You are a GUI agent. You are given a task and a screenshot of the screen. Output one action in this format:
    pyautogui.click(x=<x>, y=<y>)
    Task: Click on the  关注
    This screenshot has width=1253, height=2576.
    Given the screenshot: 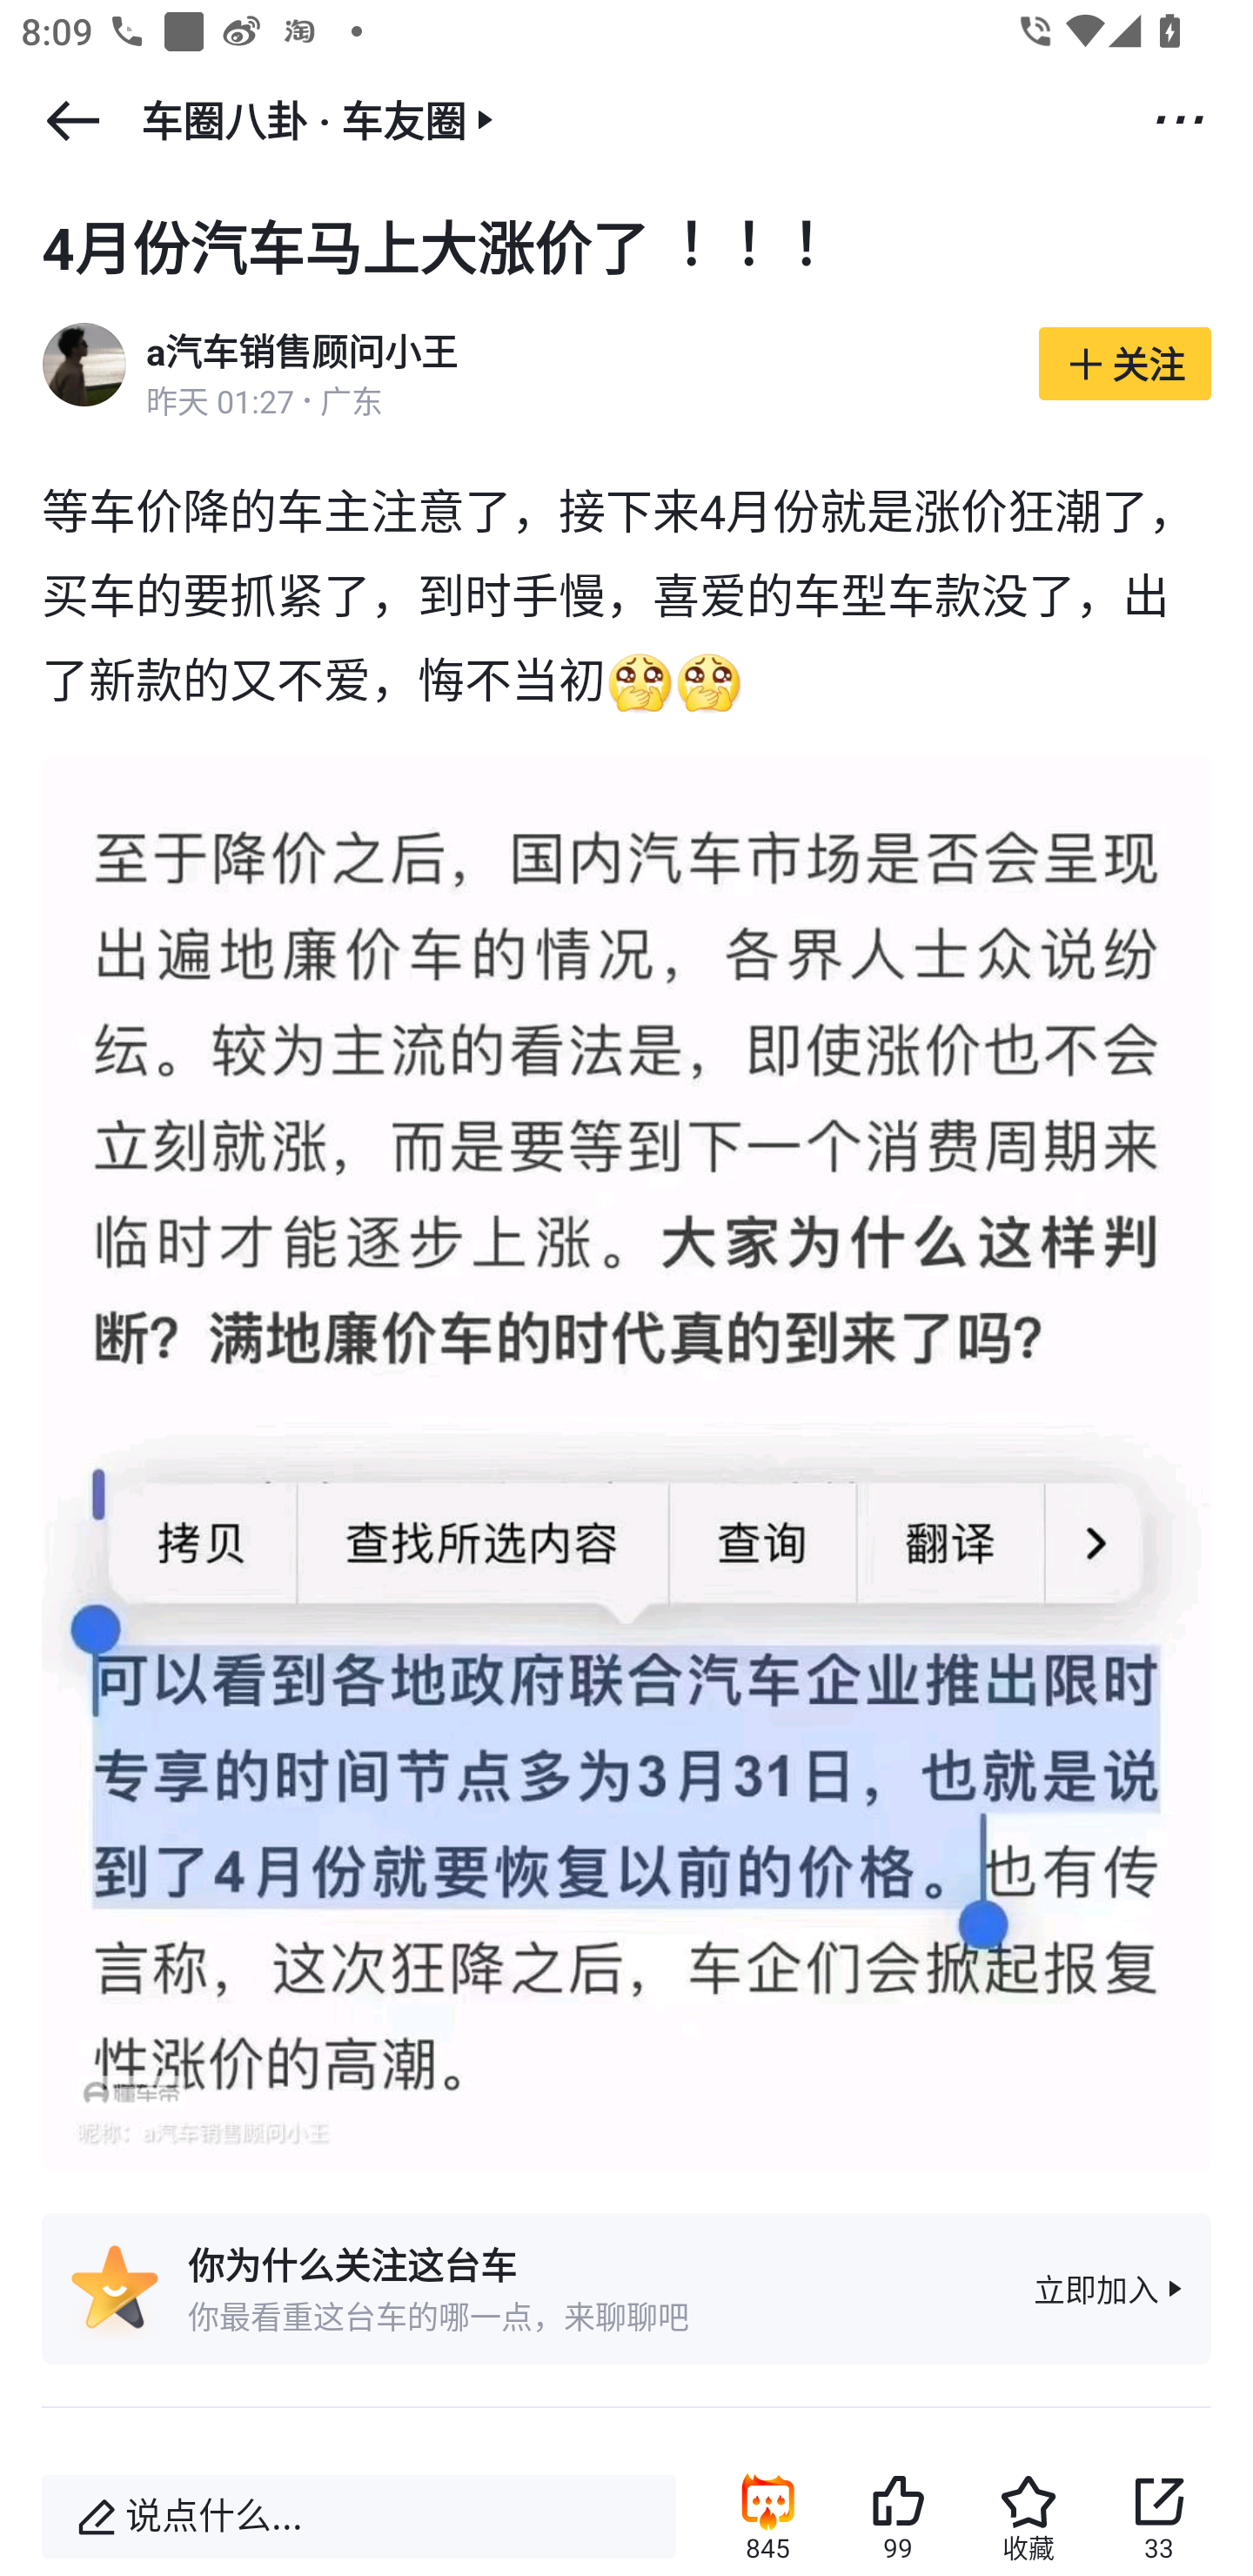 What is the action you would take?
    pyautogui.click(x=1124, y=362)
    